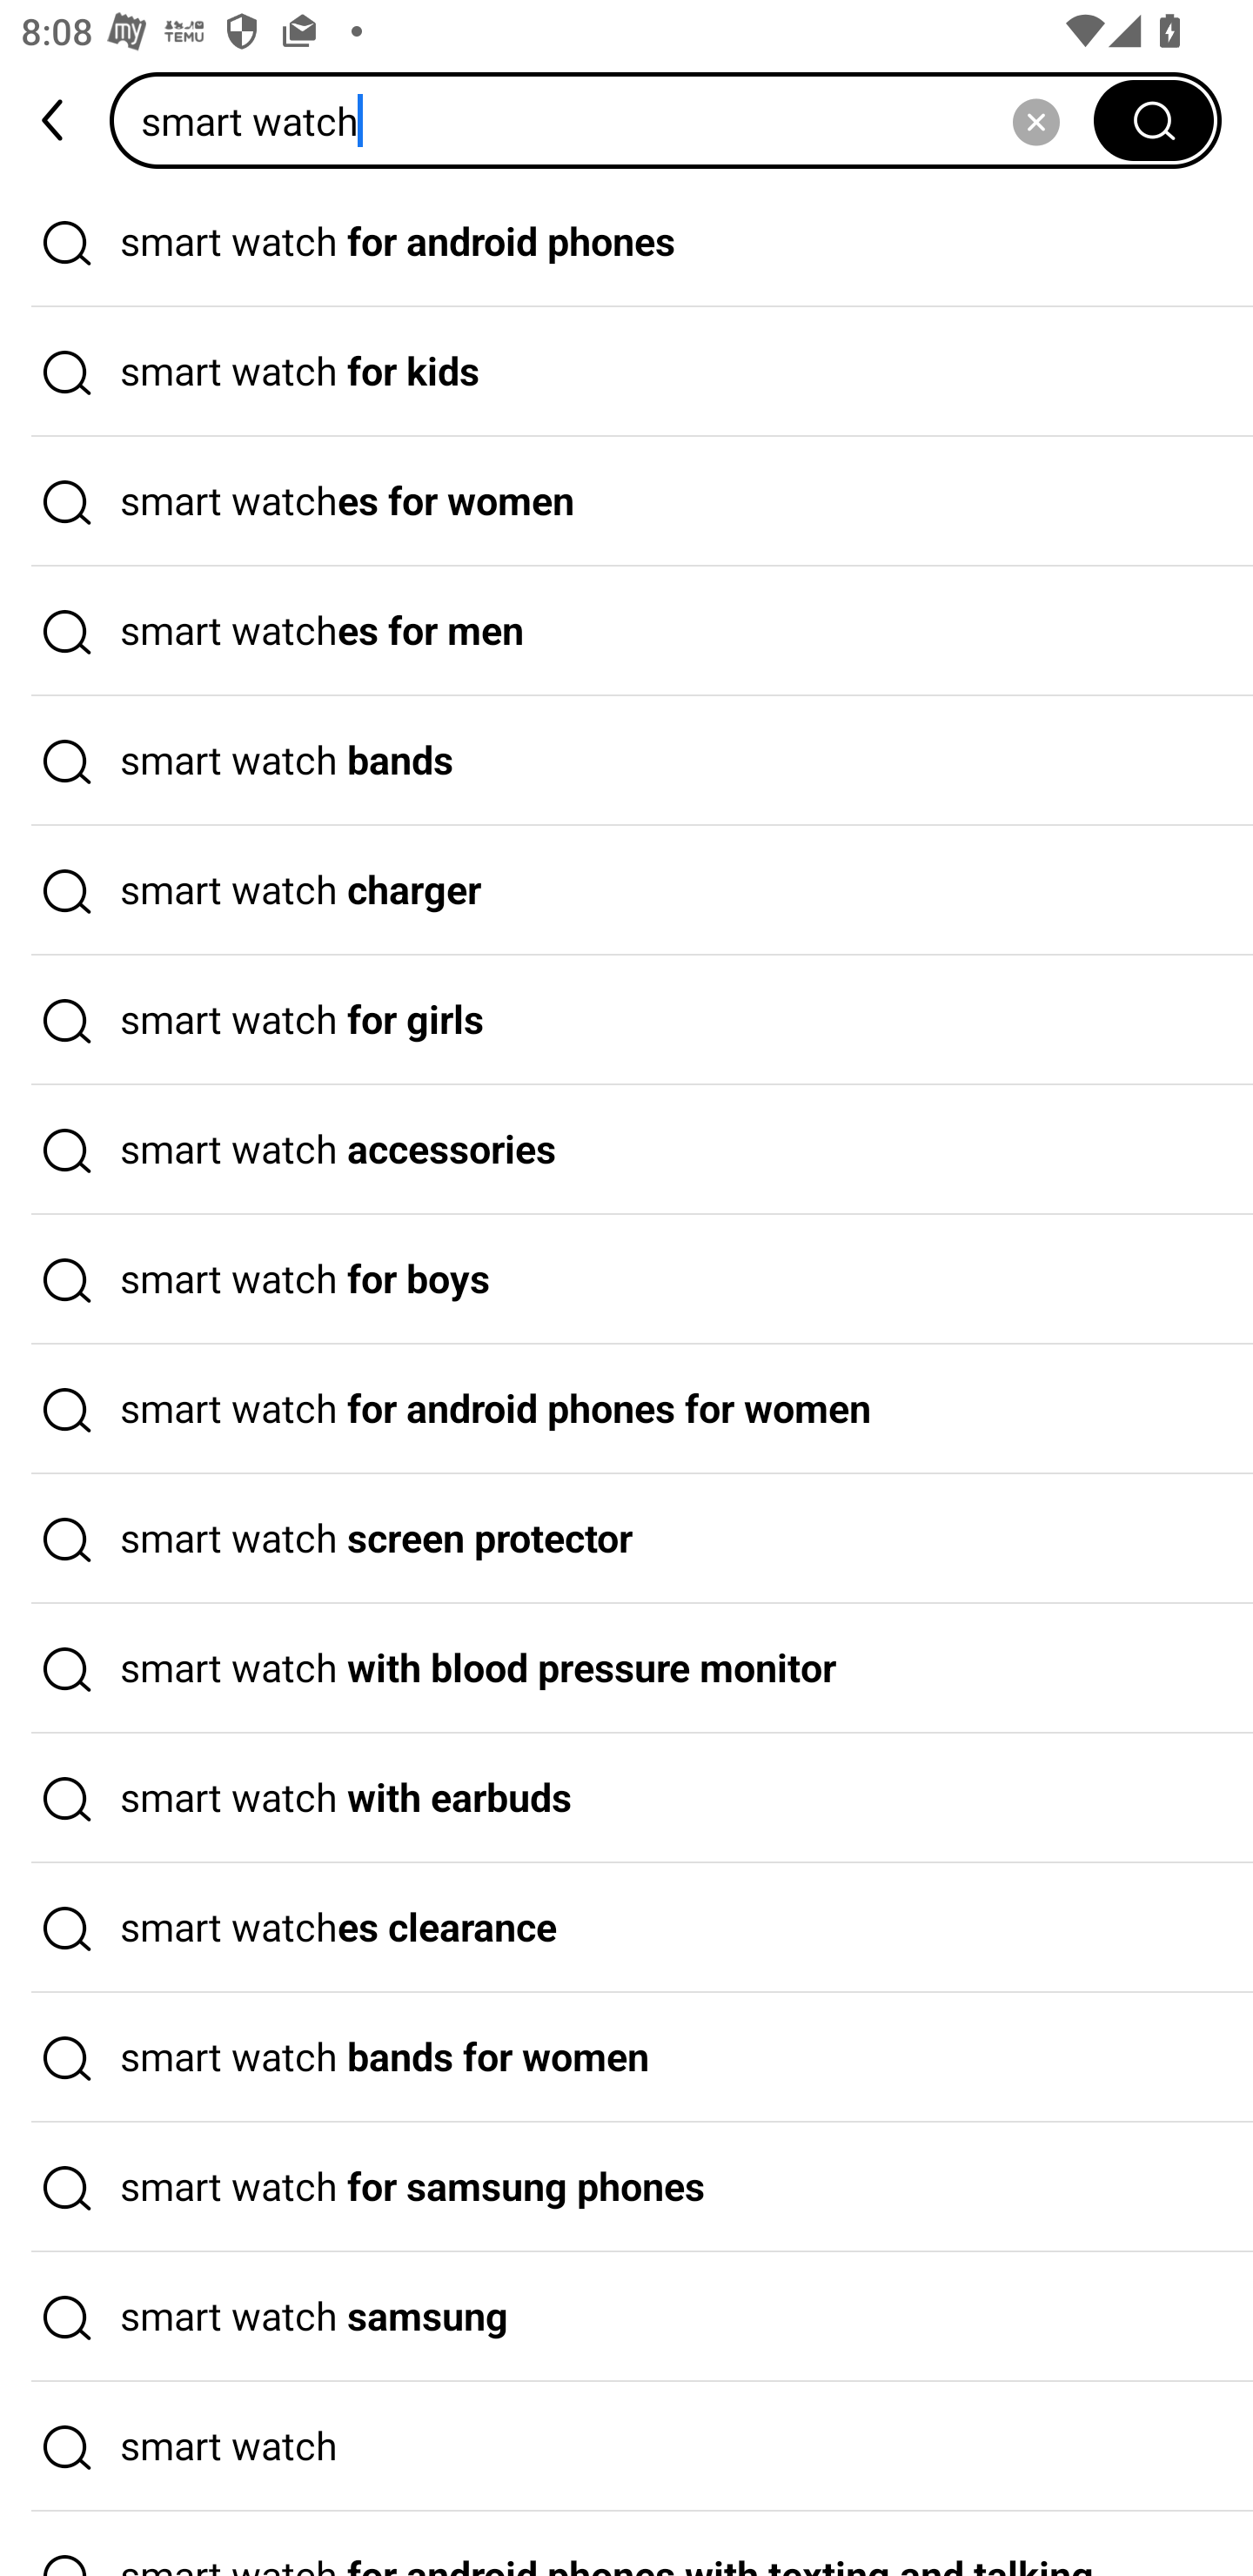 The width and height of the screenshot is (1253, 2576). I want to click on smart watch, so click(612, 120).